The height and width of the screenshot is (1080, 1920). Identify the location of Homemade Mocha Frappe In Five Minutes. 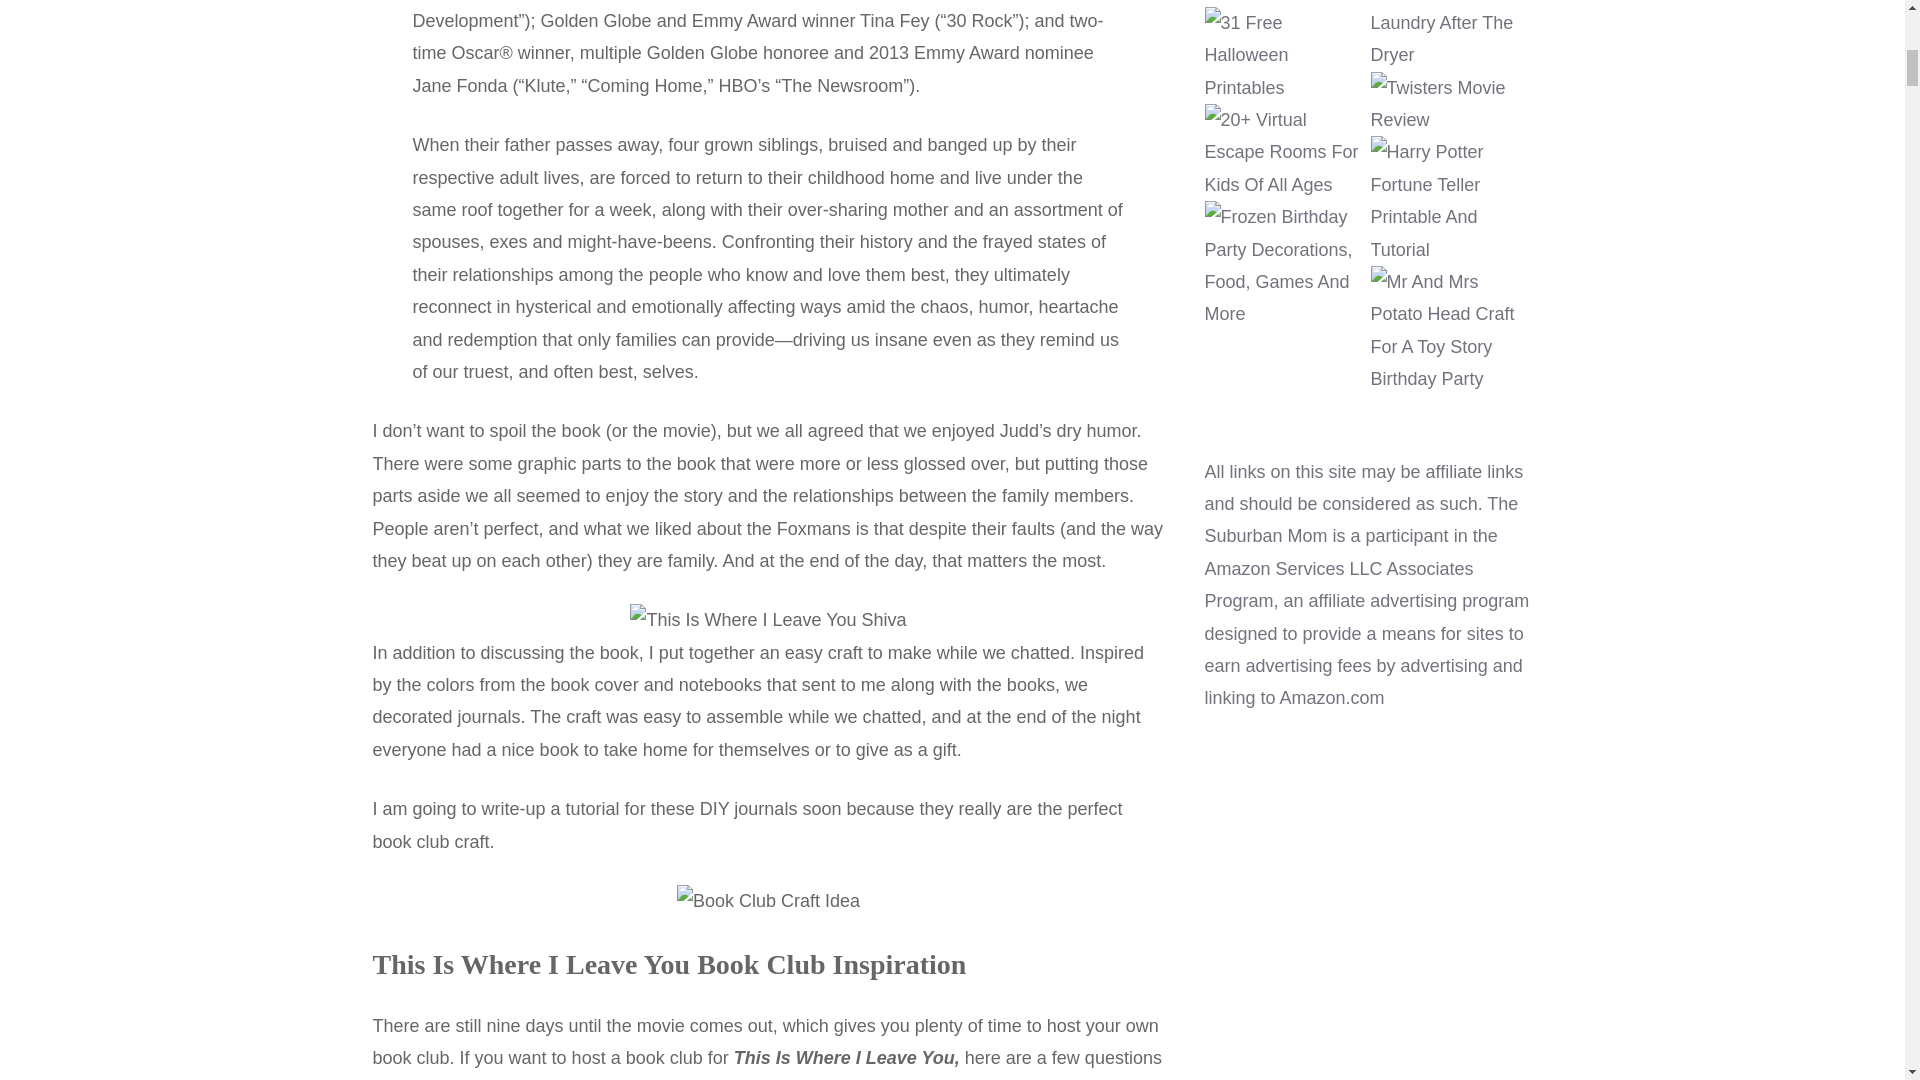
(1284, 3).